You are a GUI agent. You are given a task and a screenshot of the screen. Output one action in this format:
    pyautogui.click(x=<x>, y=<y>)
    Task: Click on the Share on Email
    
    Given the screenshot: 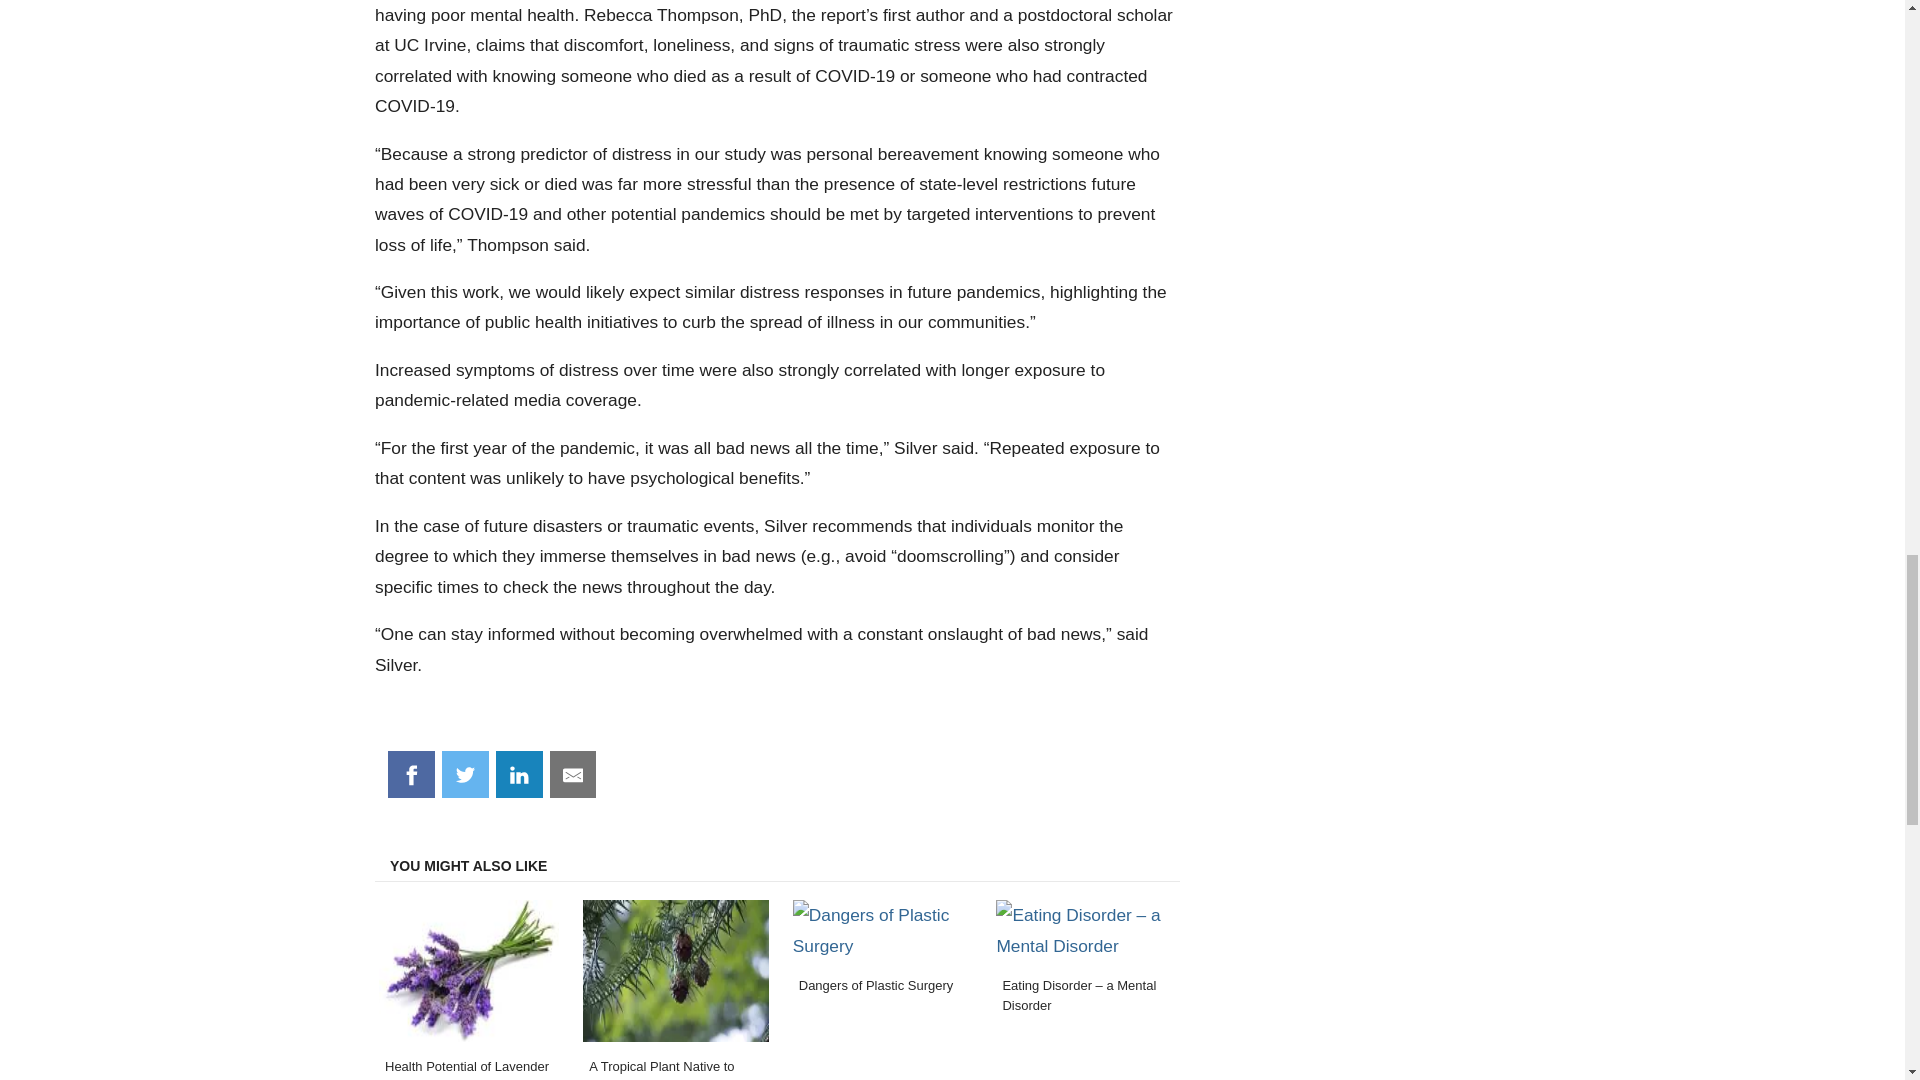 What is the action you would take?
    pyautogui.click(x=573, y=774)
    